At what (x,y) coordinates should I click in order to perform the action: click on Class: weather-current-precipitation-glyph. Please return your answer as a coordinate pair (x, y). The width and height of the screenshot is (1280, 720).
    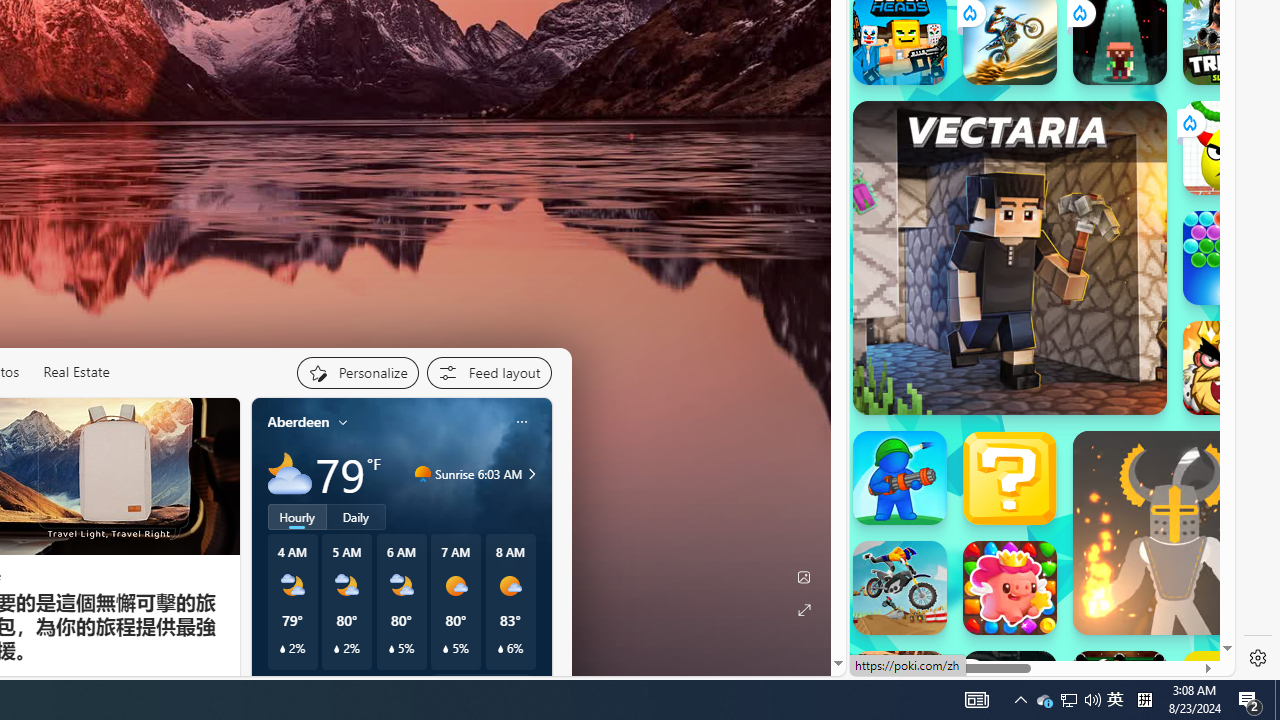
    Looking at the image, I should click on (500, 649).